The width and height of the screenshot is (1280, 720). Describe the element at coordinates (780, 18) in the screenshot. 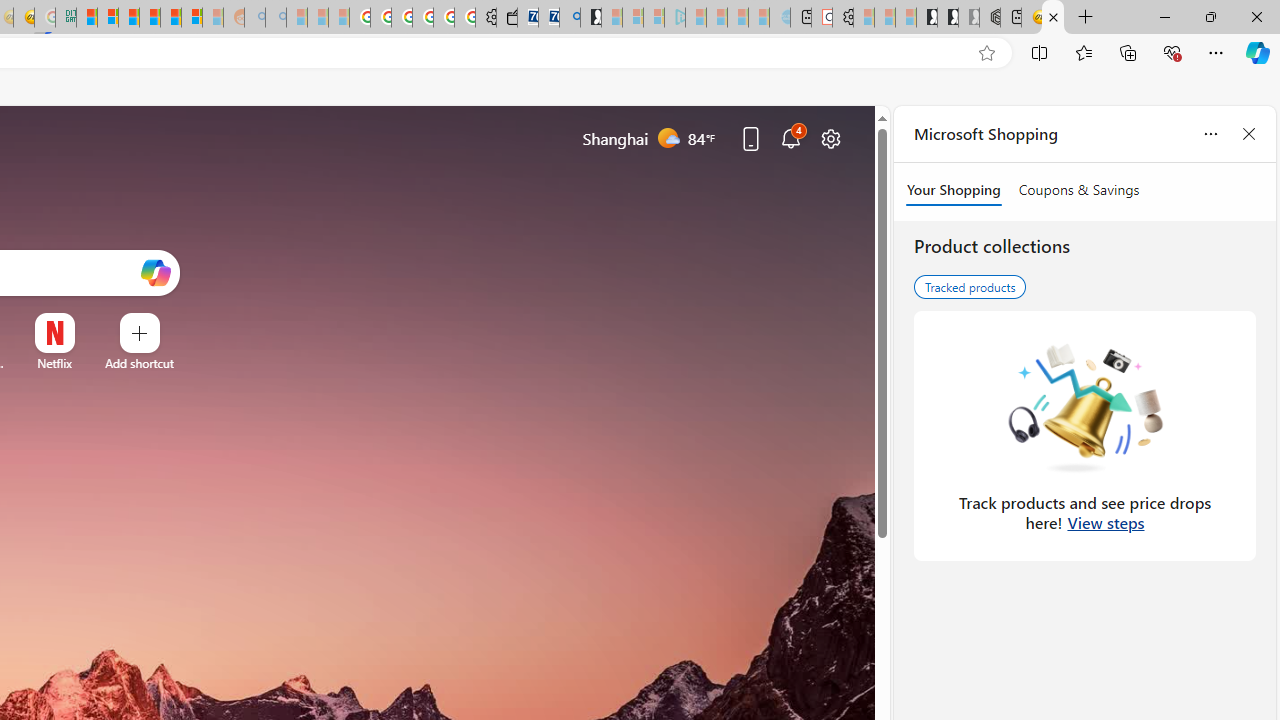

I see `Home | Sky Blue Bikes - Sky Blue Bikes - Sleeping` at that location.